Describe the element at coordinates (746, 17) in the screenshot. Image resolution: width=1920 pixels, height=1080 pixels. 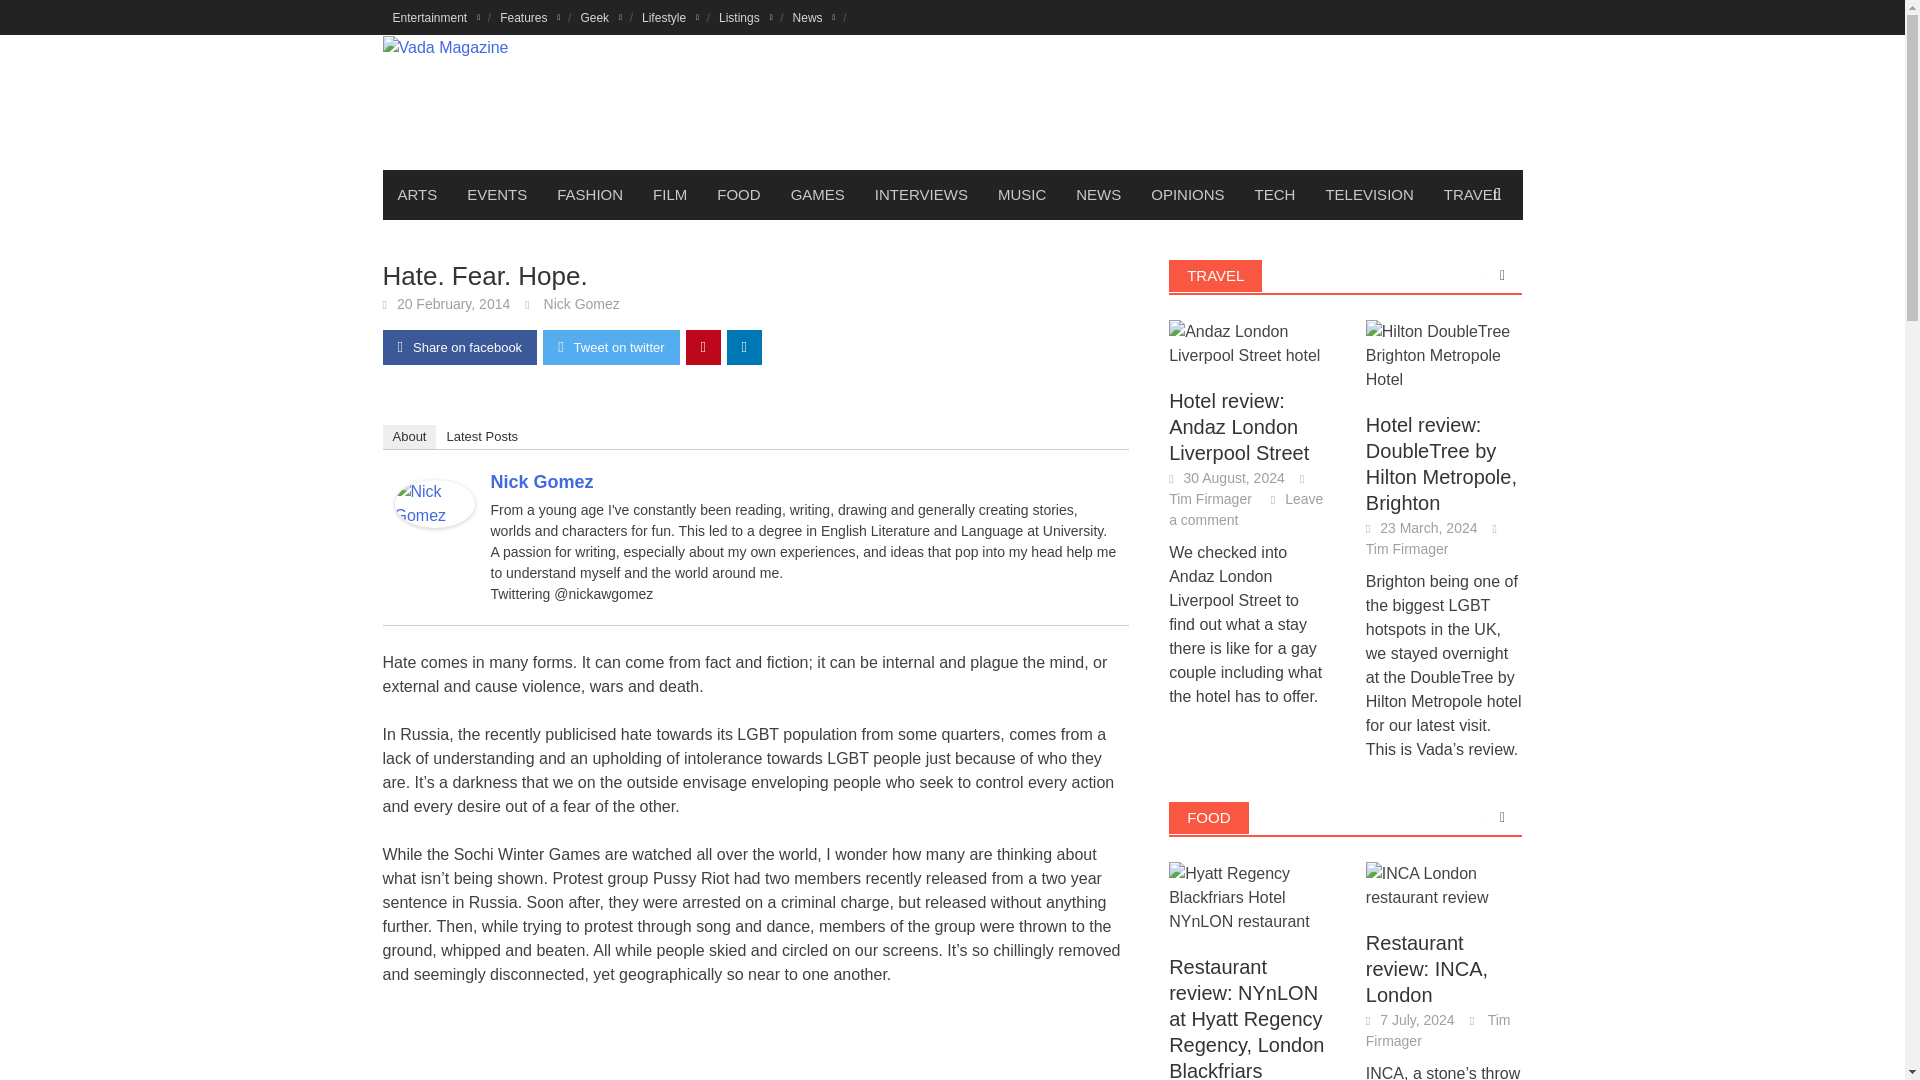
I see `Listings` at that location.